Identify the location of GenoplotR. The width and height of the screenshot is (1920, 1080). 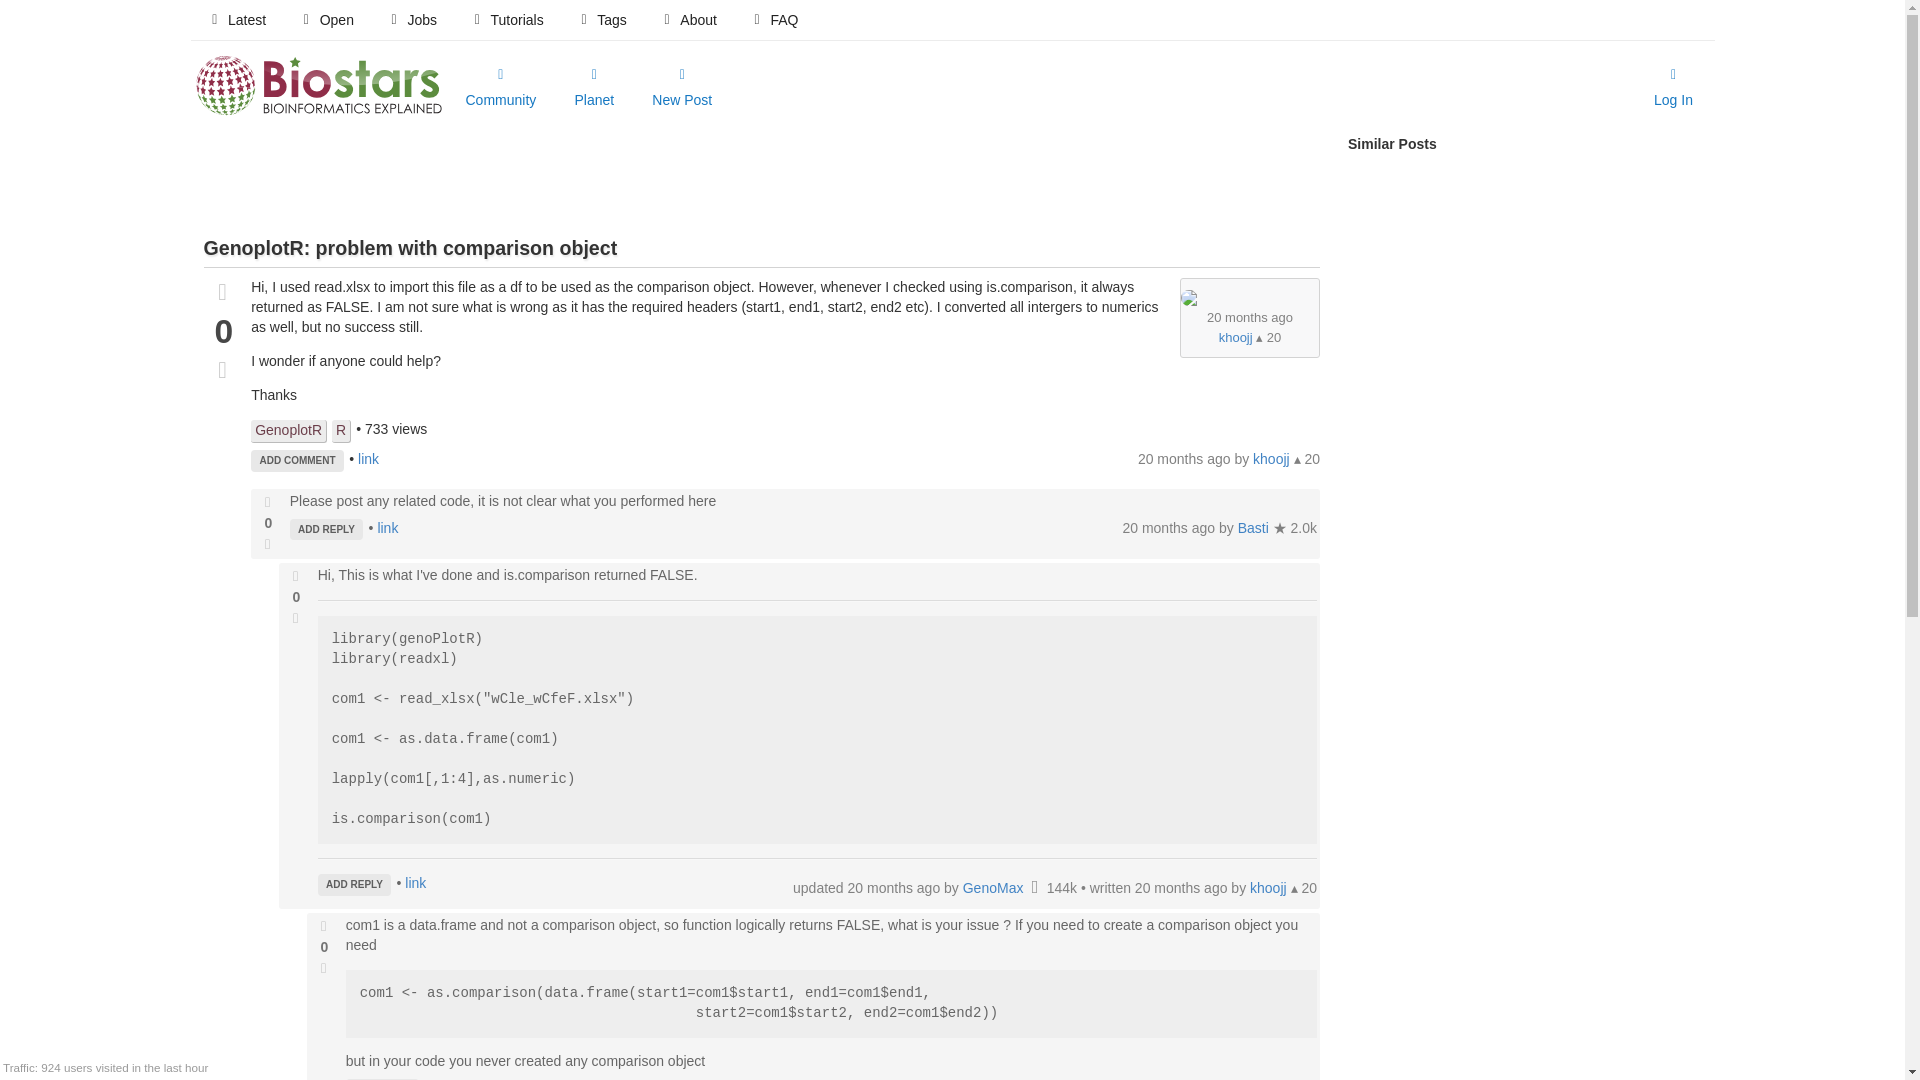
(288, 431).